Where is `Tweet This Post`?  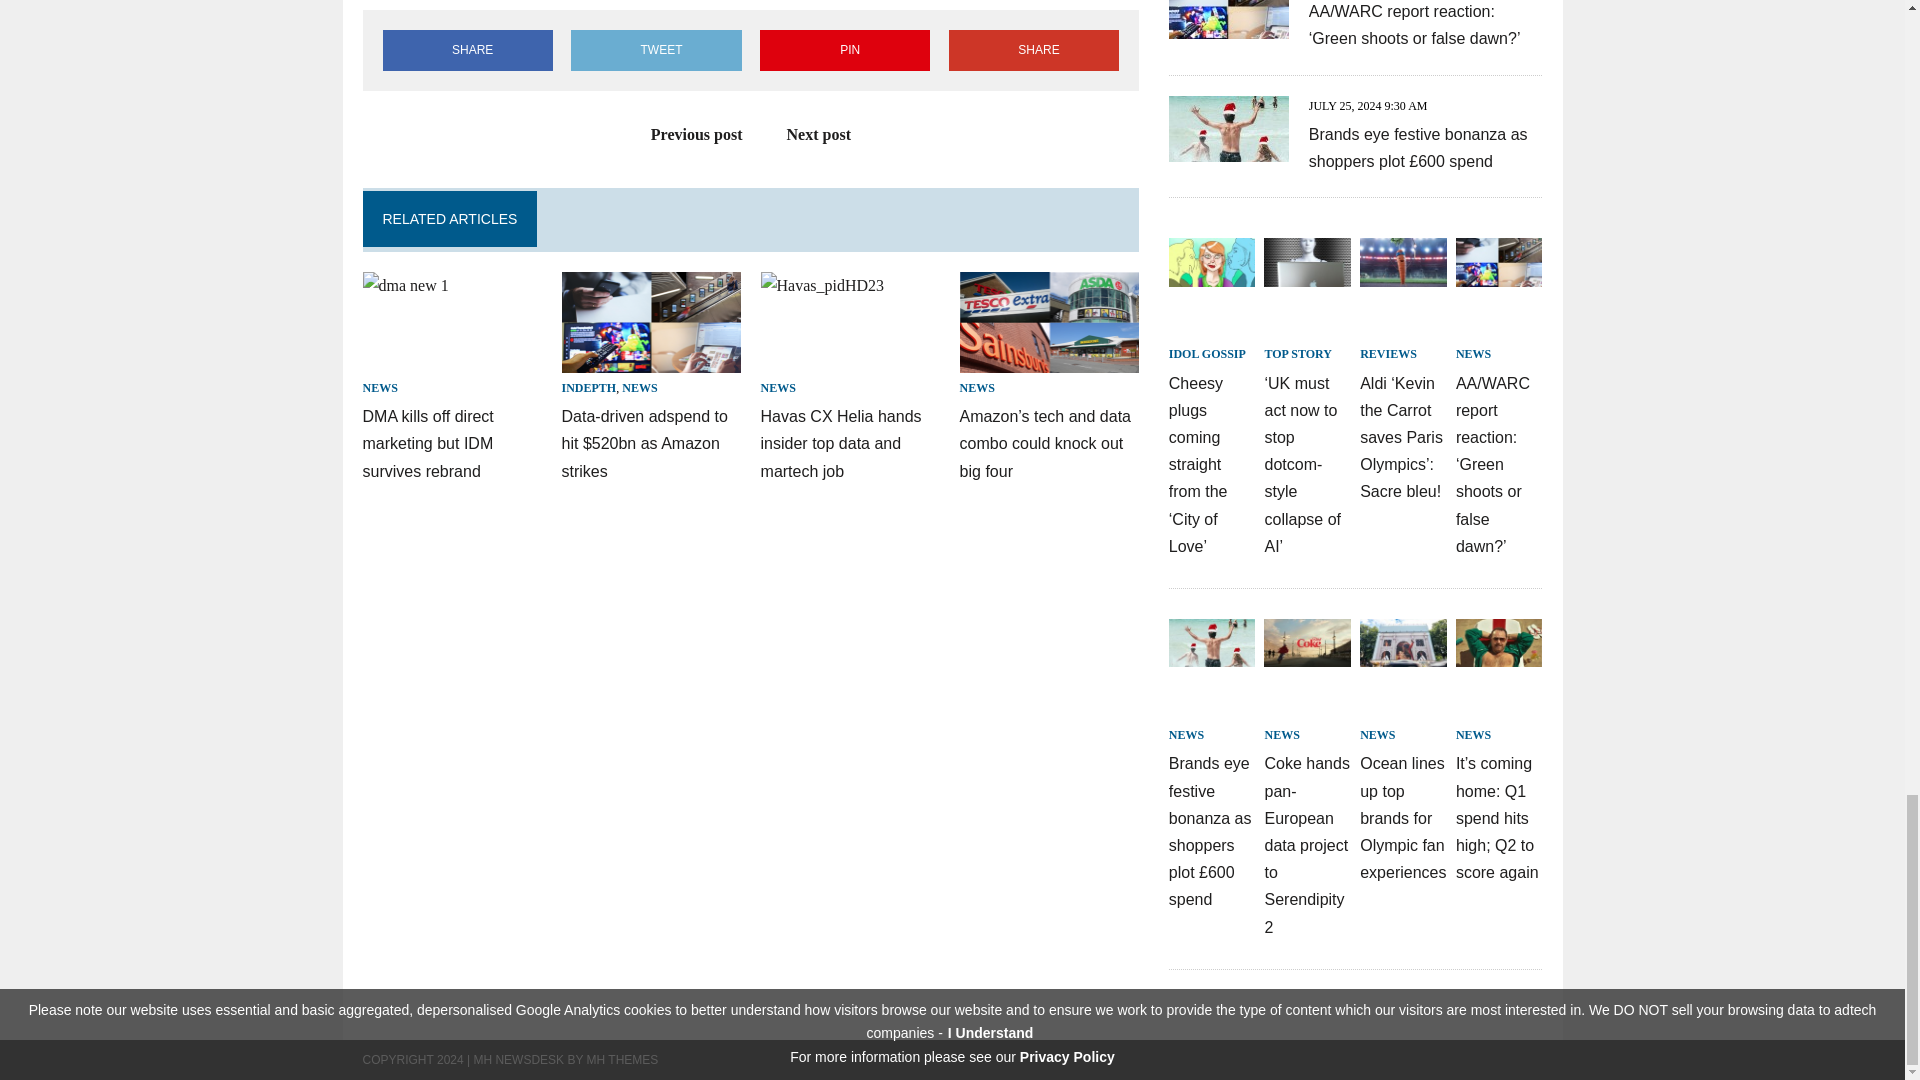
Tweet This Post is located at coordinates (656, 50).